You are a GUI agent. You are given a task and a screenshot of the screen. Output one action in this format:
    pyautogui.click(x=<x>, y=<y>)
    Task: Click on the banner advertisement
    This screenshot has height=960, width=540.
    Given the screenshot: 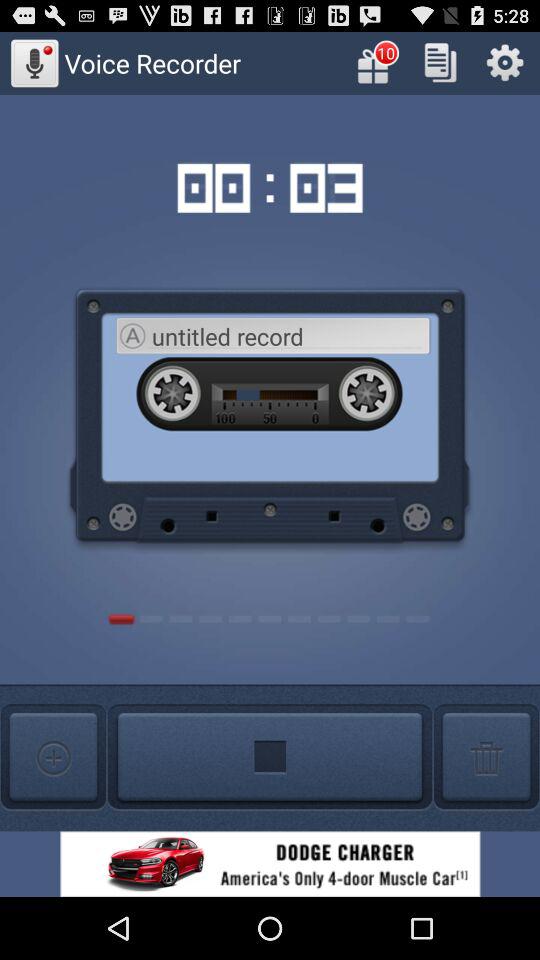 What is the action you would take?
    pyautogui.click(x=270, y=864)
    